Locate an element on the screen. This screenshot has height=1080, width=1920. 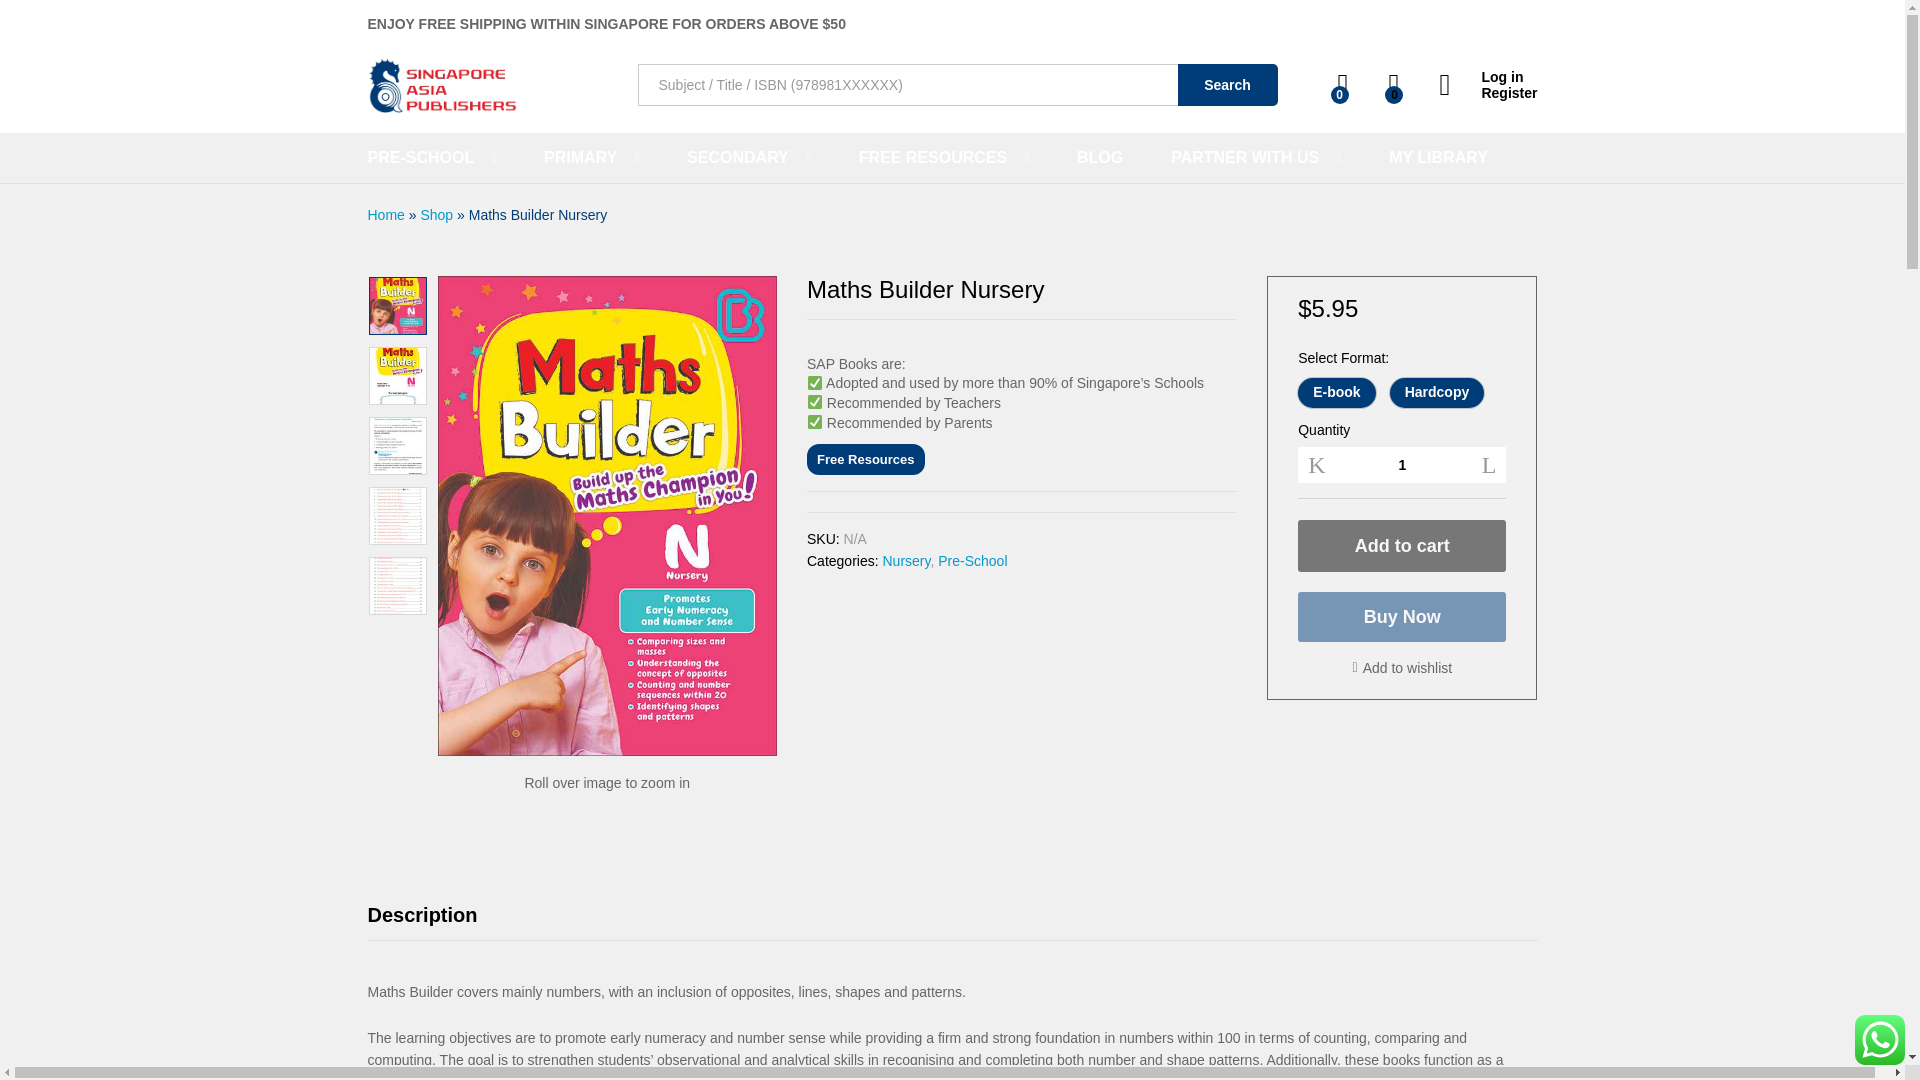
1 is located at coordinates (1402, 464).